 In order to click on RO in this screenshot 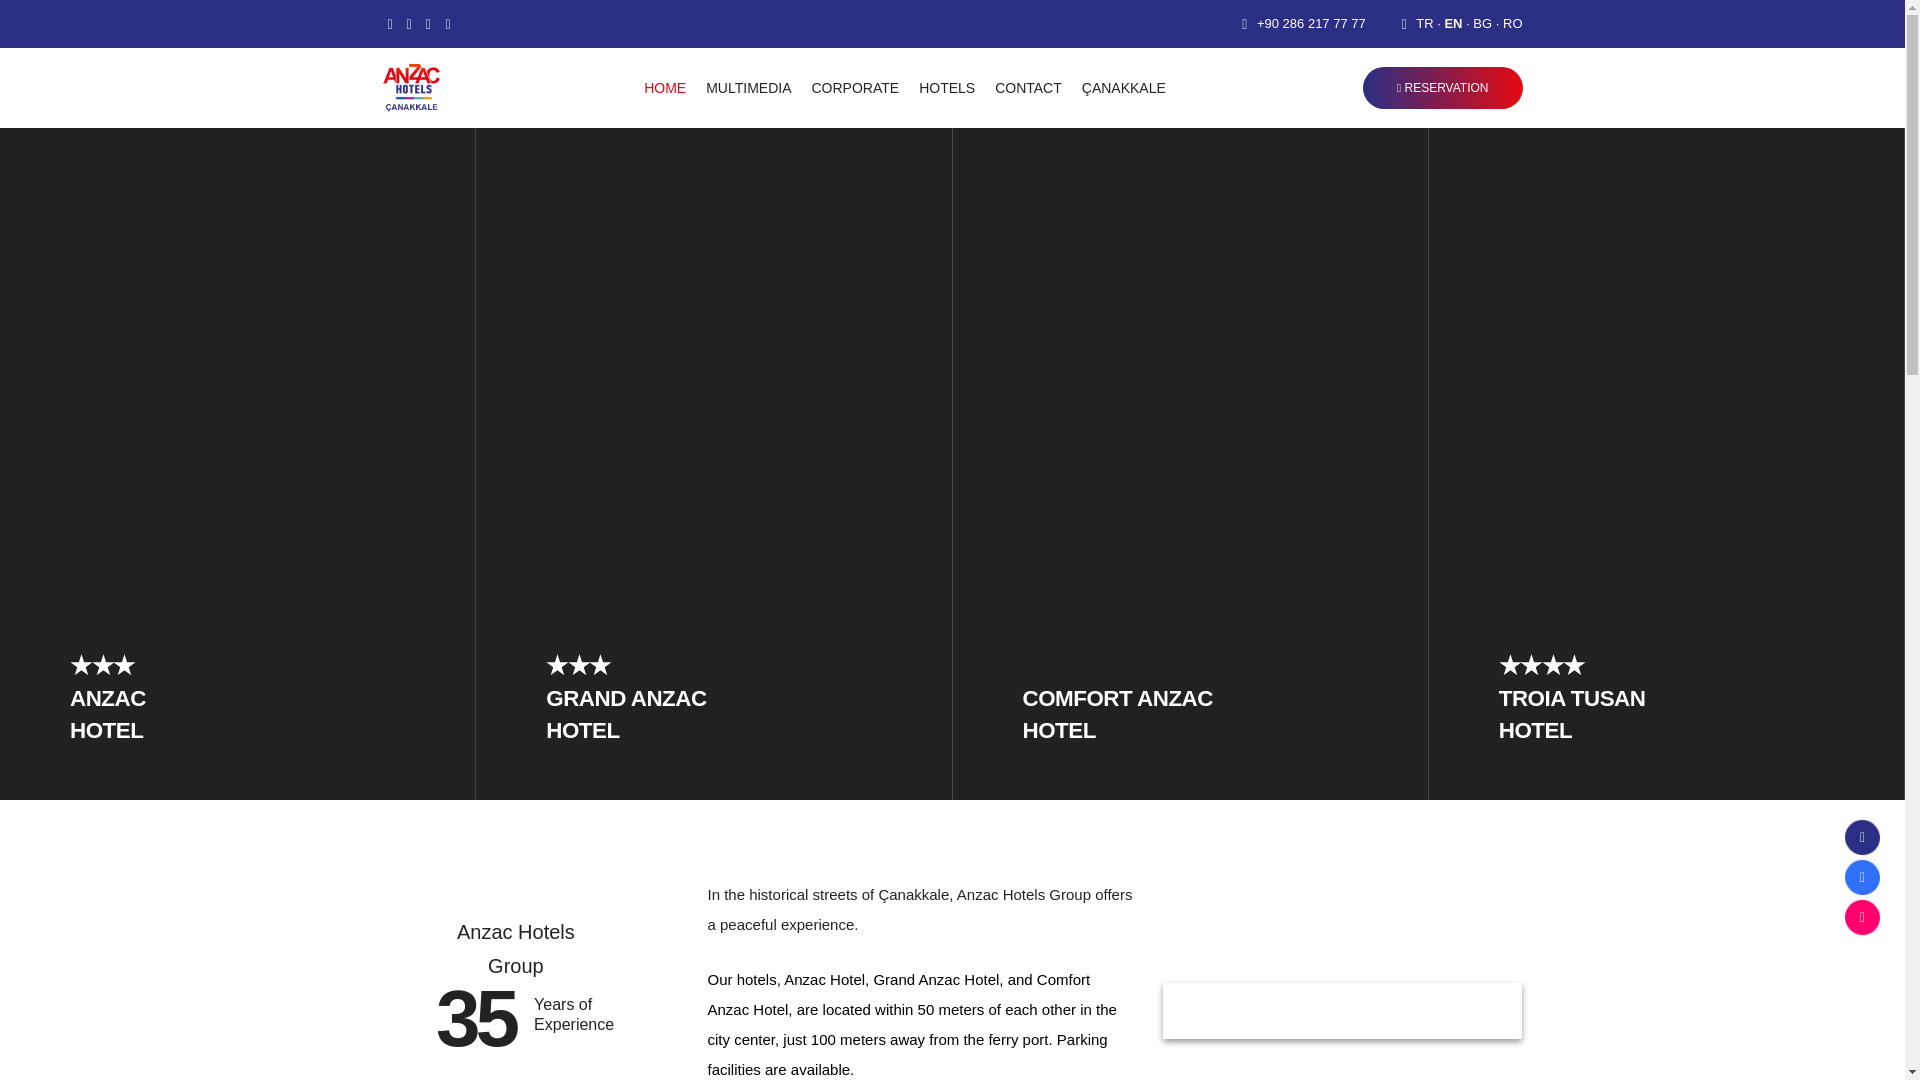, I will do `click(1512, 24)`.